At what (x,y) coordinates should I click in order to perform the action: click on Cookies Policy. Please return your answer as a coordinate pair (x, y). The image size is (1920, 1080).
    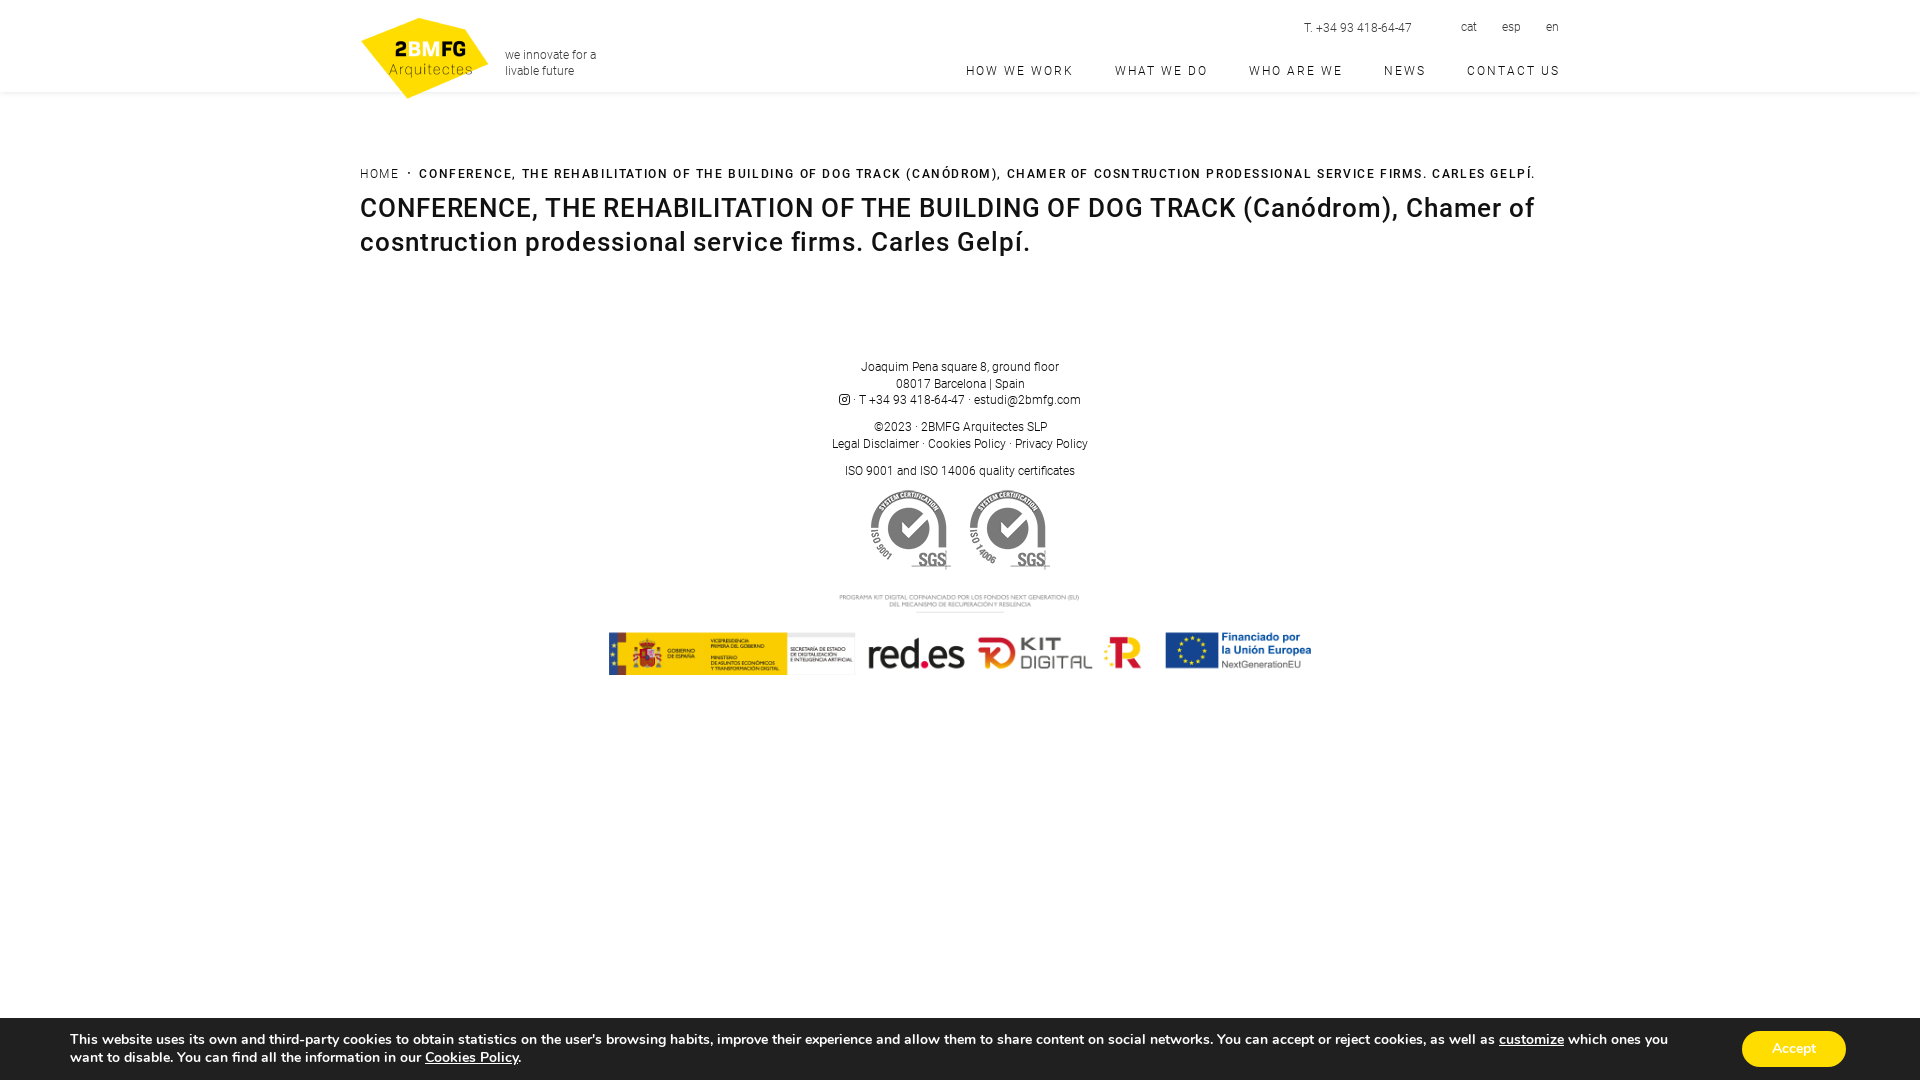
    Looking at the image, I should click on (472, 1058).